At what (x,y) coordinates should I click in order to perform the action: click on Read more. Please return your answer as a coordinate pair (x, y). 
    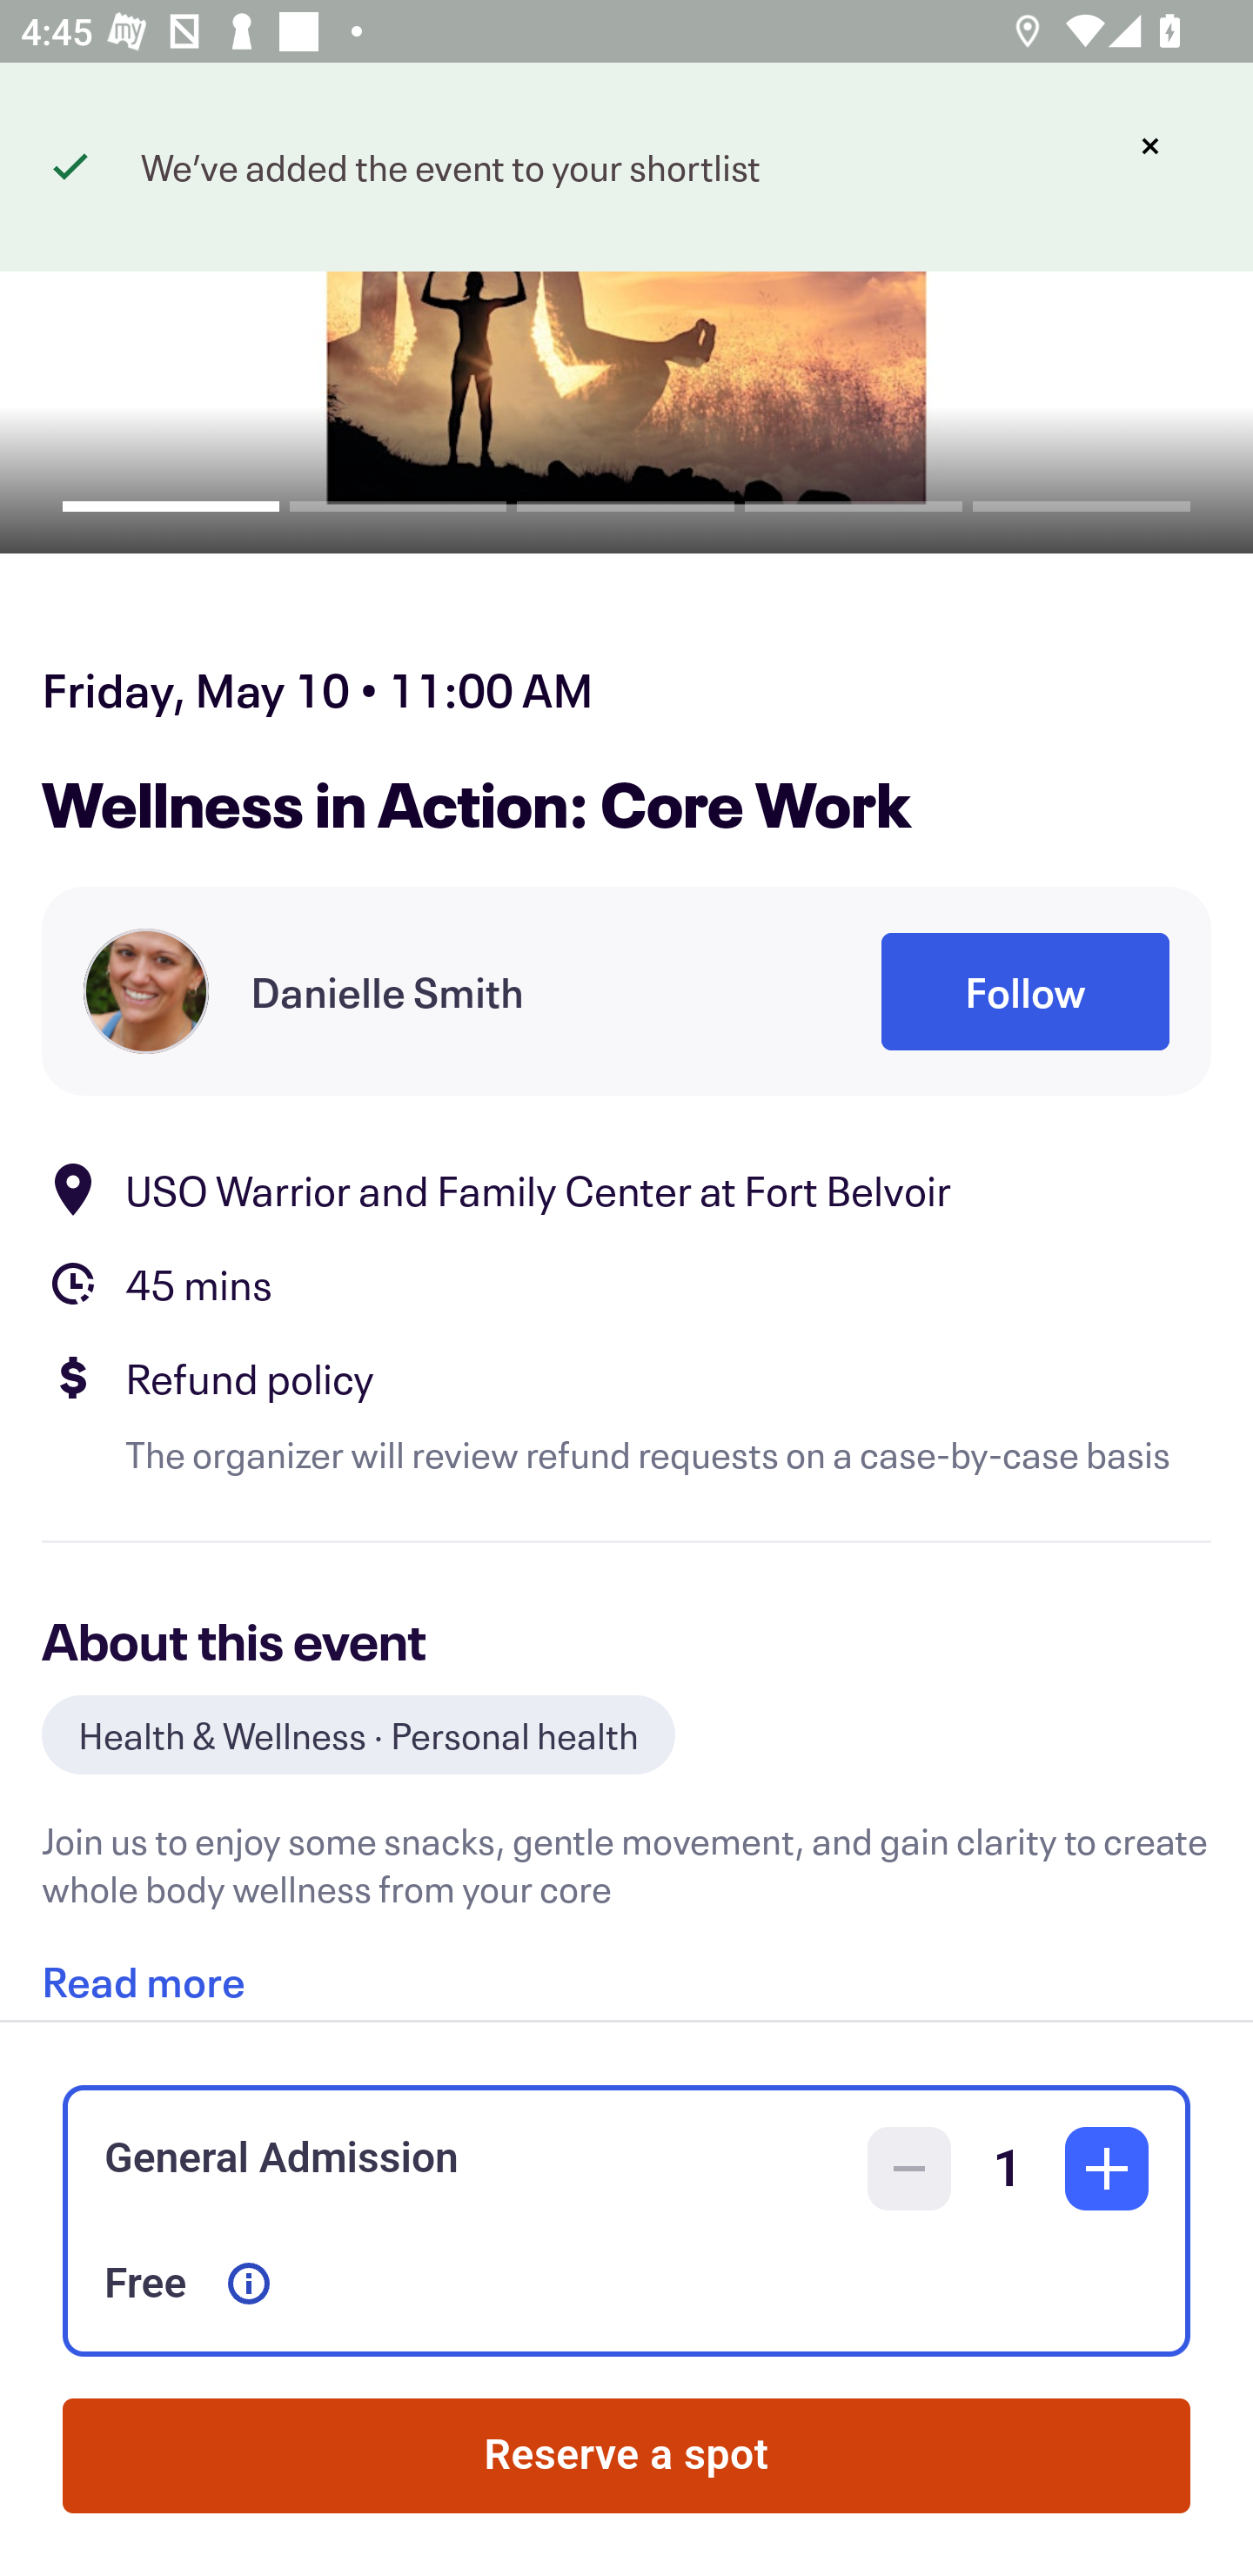
    Looking at the image, I should click on (143, 1970).